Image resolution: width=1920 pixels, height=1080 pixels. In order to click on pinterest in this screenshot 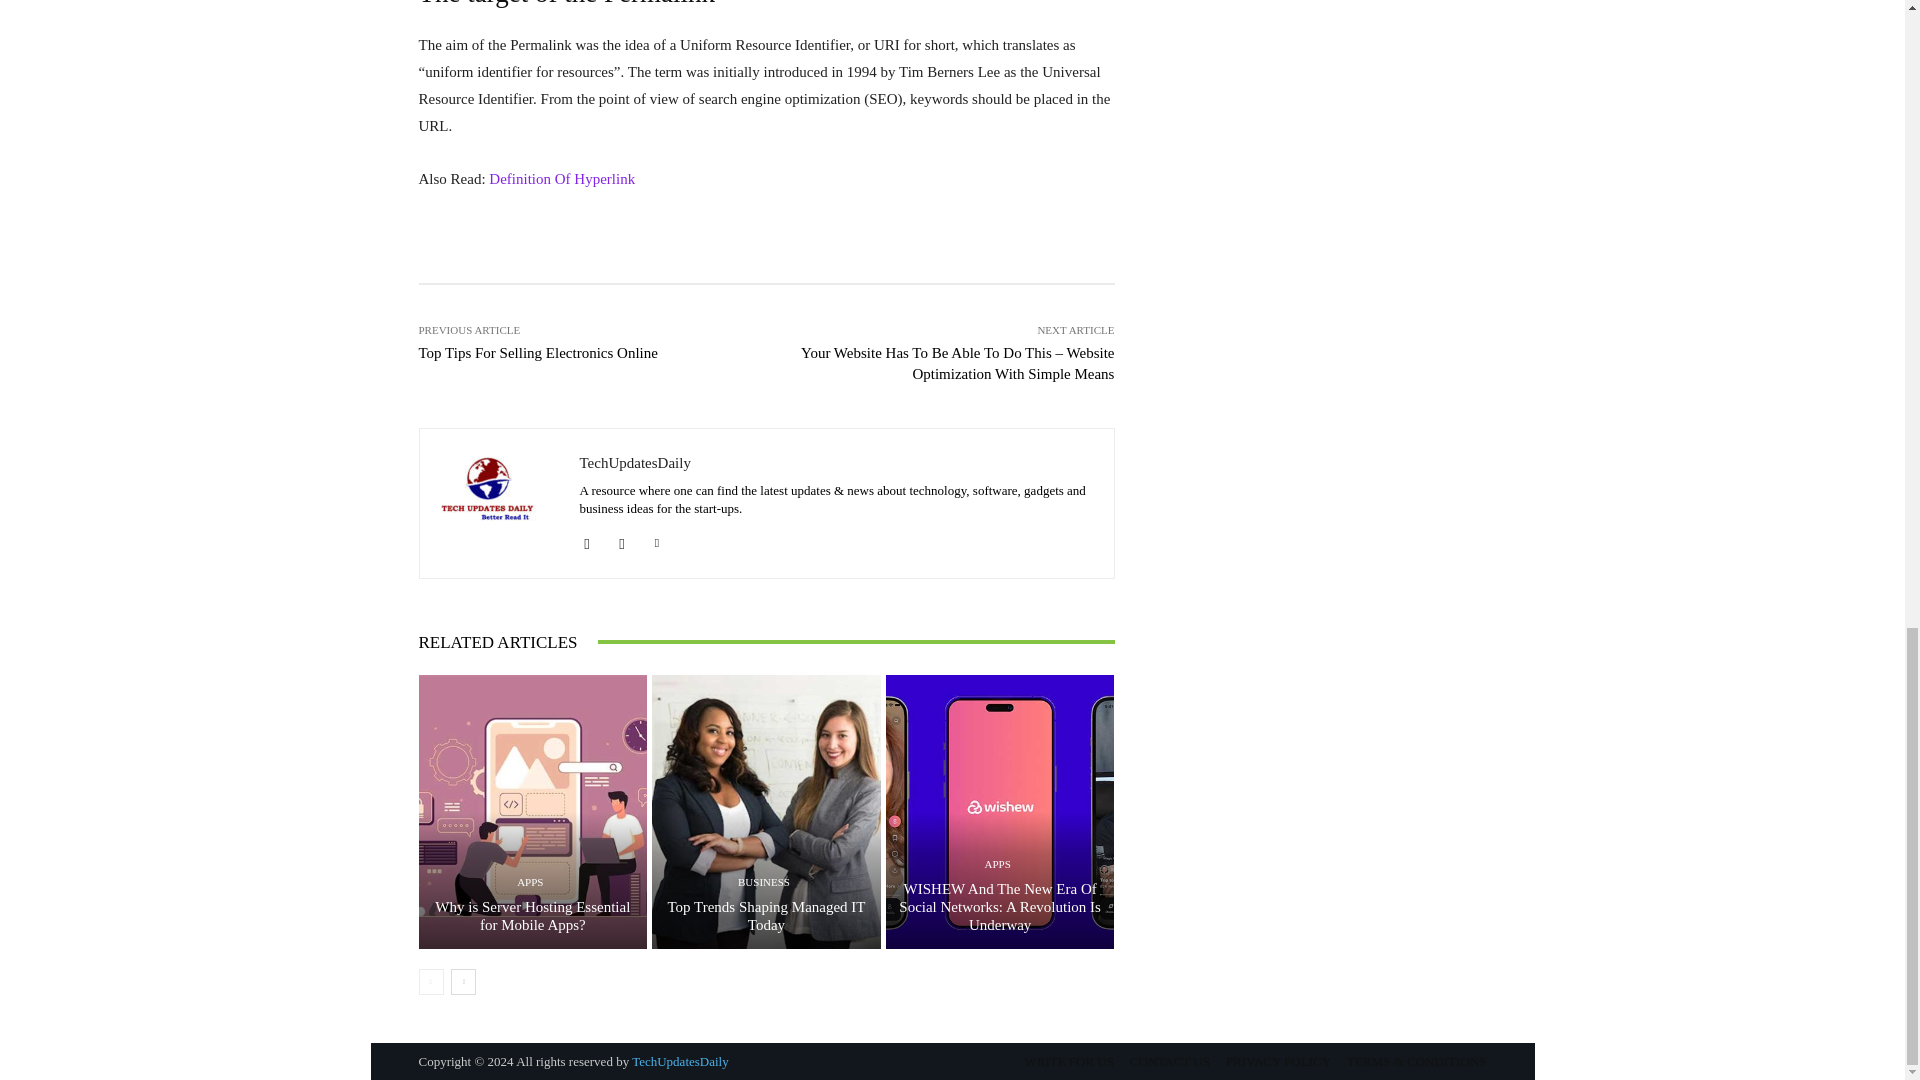, I will do `click(657, 540)`.